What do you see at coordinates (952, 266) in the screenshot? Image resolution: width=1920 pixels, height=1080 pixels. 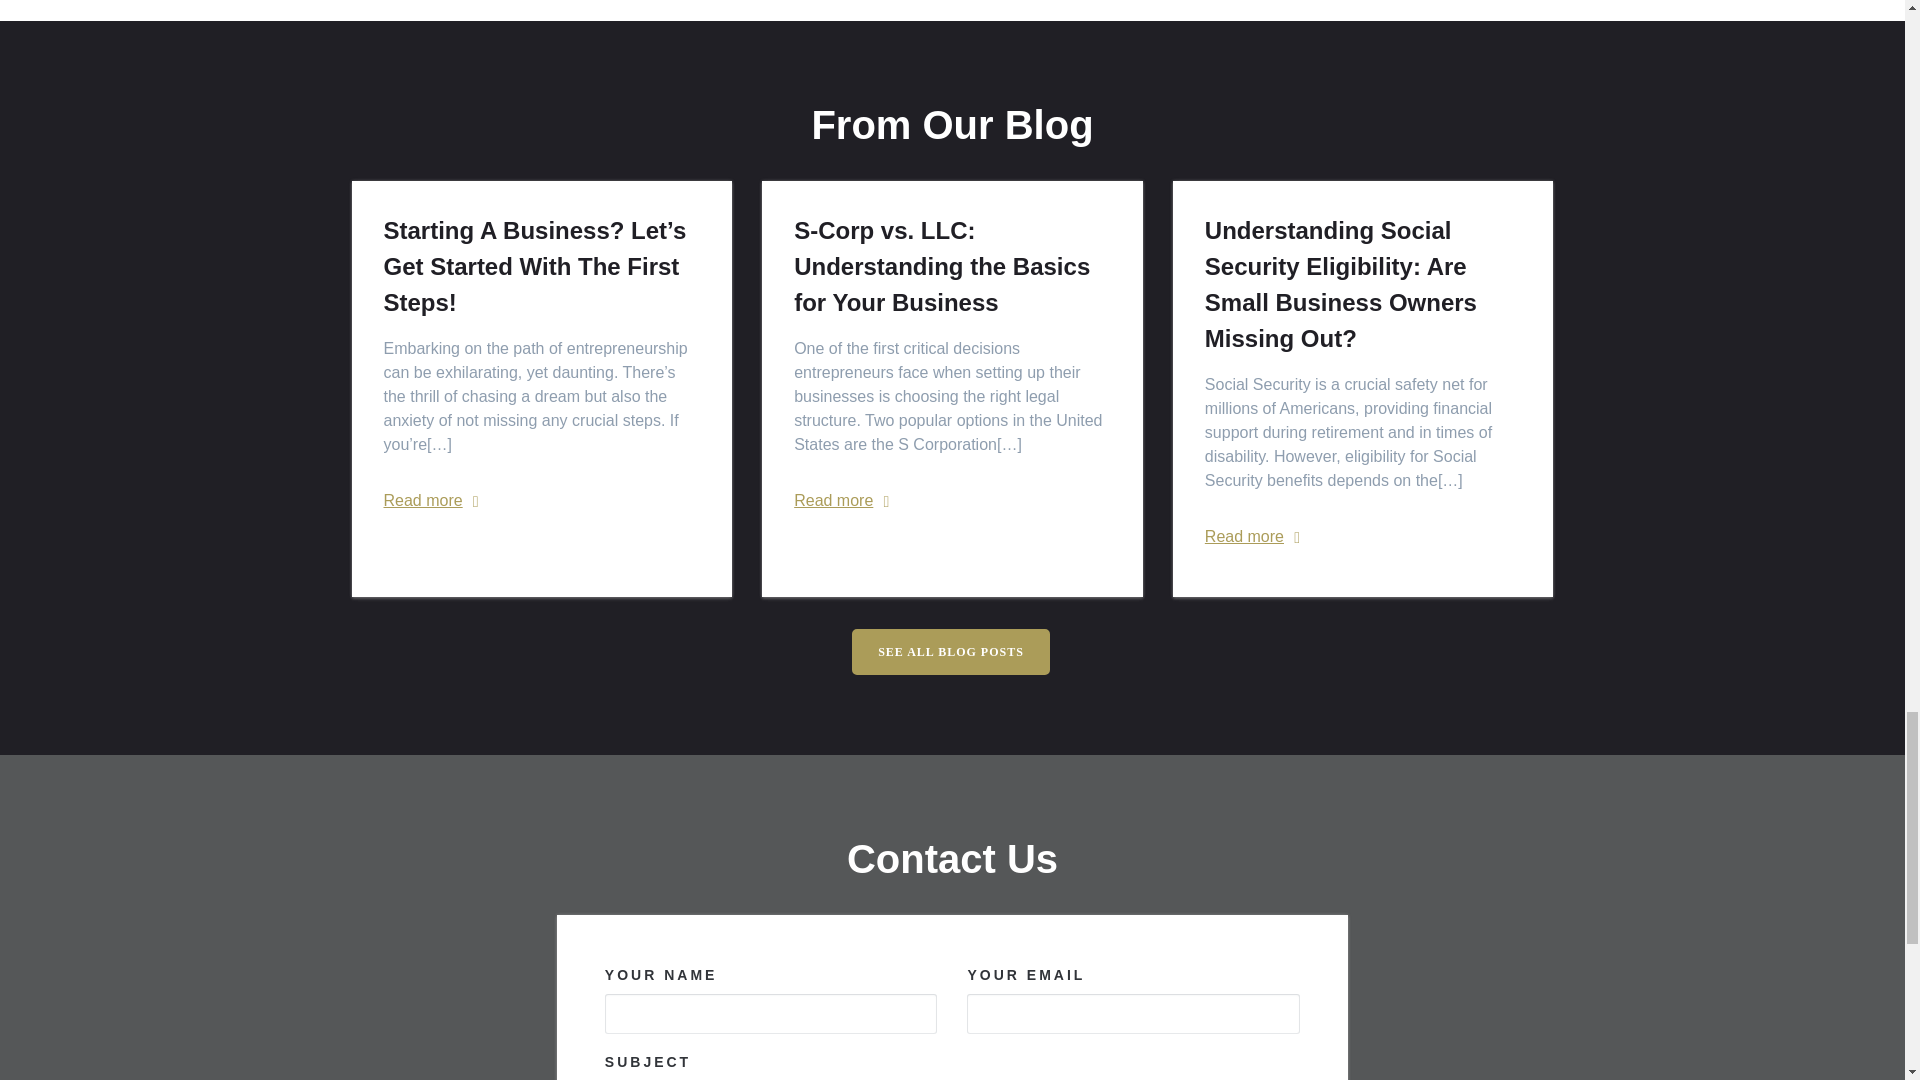 I see `S-Corp vs. LLC: Understanding the Basics for Your Business` at bounding box center [952, 266].